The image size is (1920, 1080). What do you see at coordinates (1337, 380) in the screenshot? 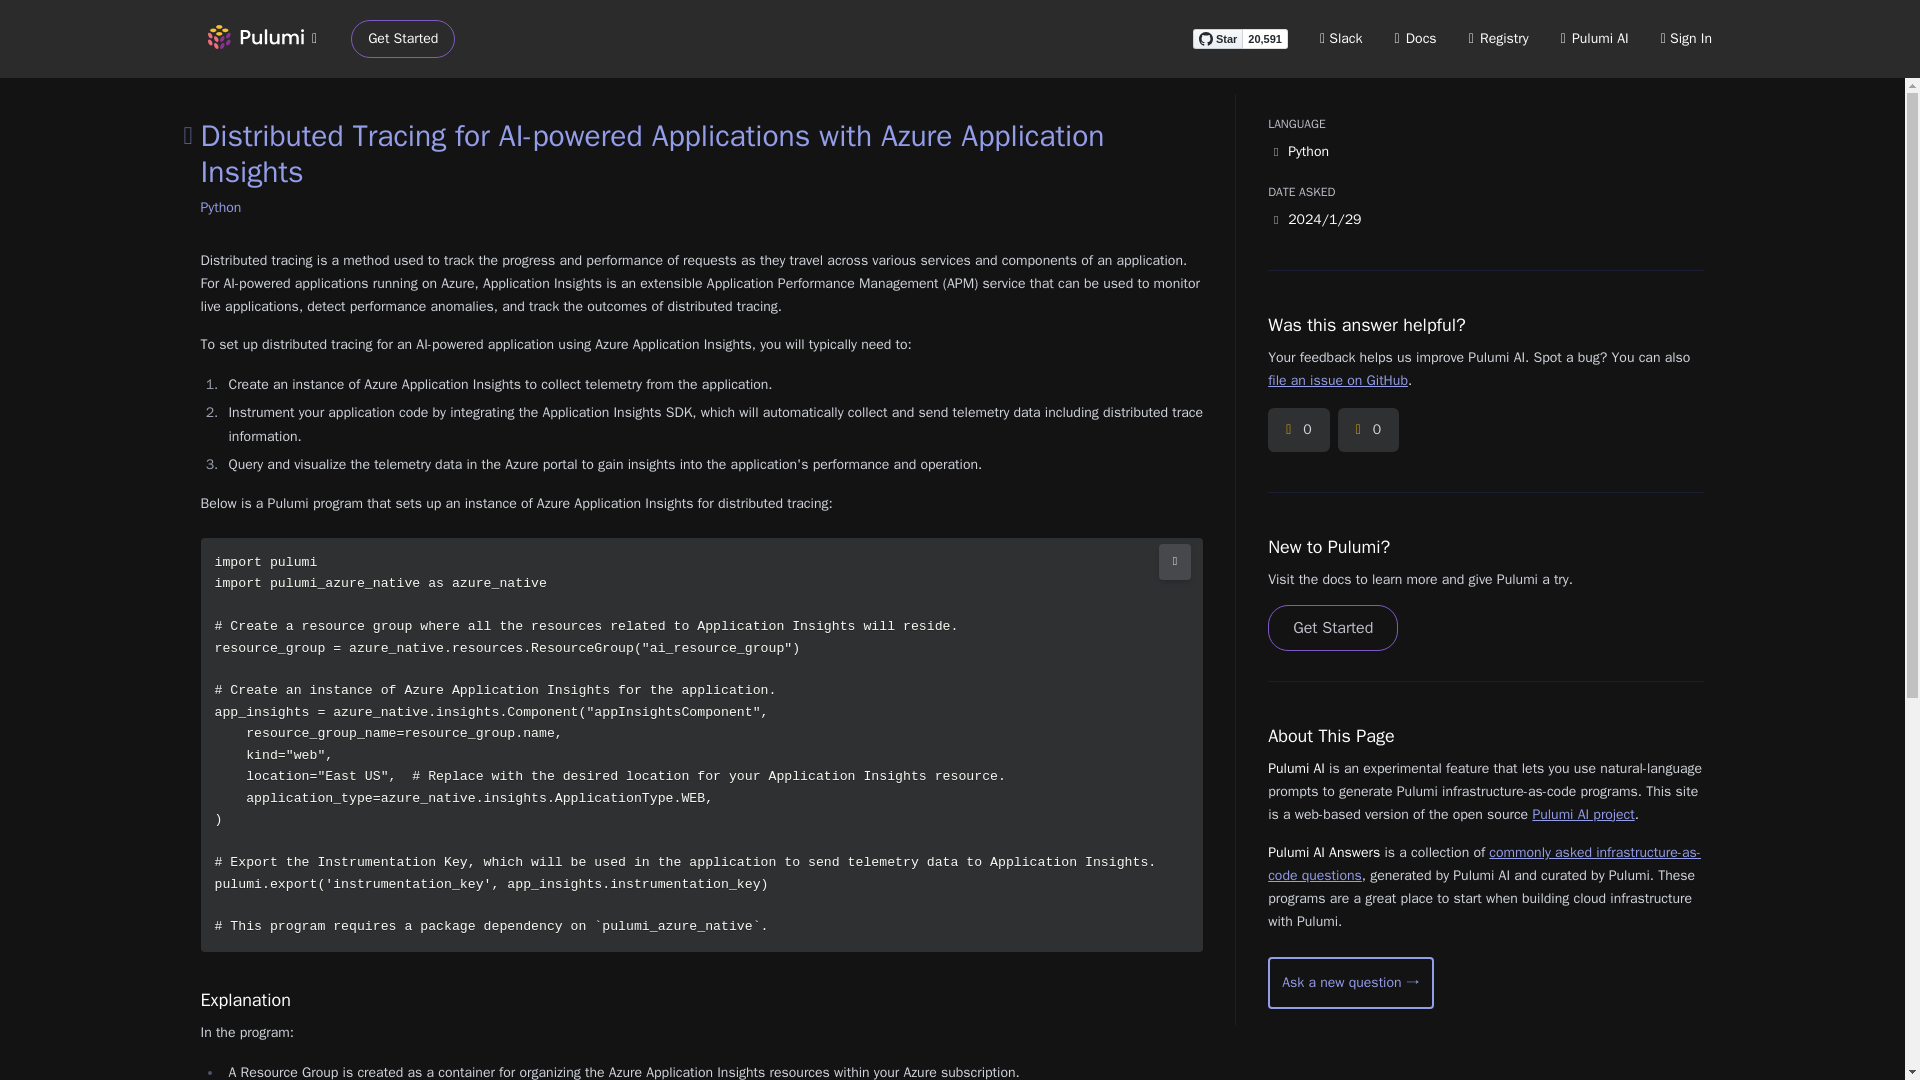
I see `file an issue on GitHub` at bounding box center [1337, 380].